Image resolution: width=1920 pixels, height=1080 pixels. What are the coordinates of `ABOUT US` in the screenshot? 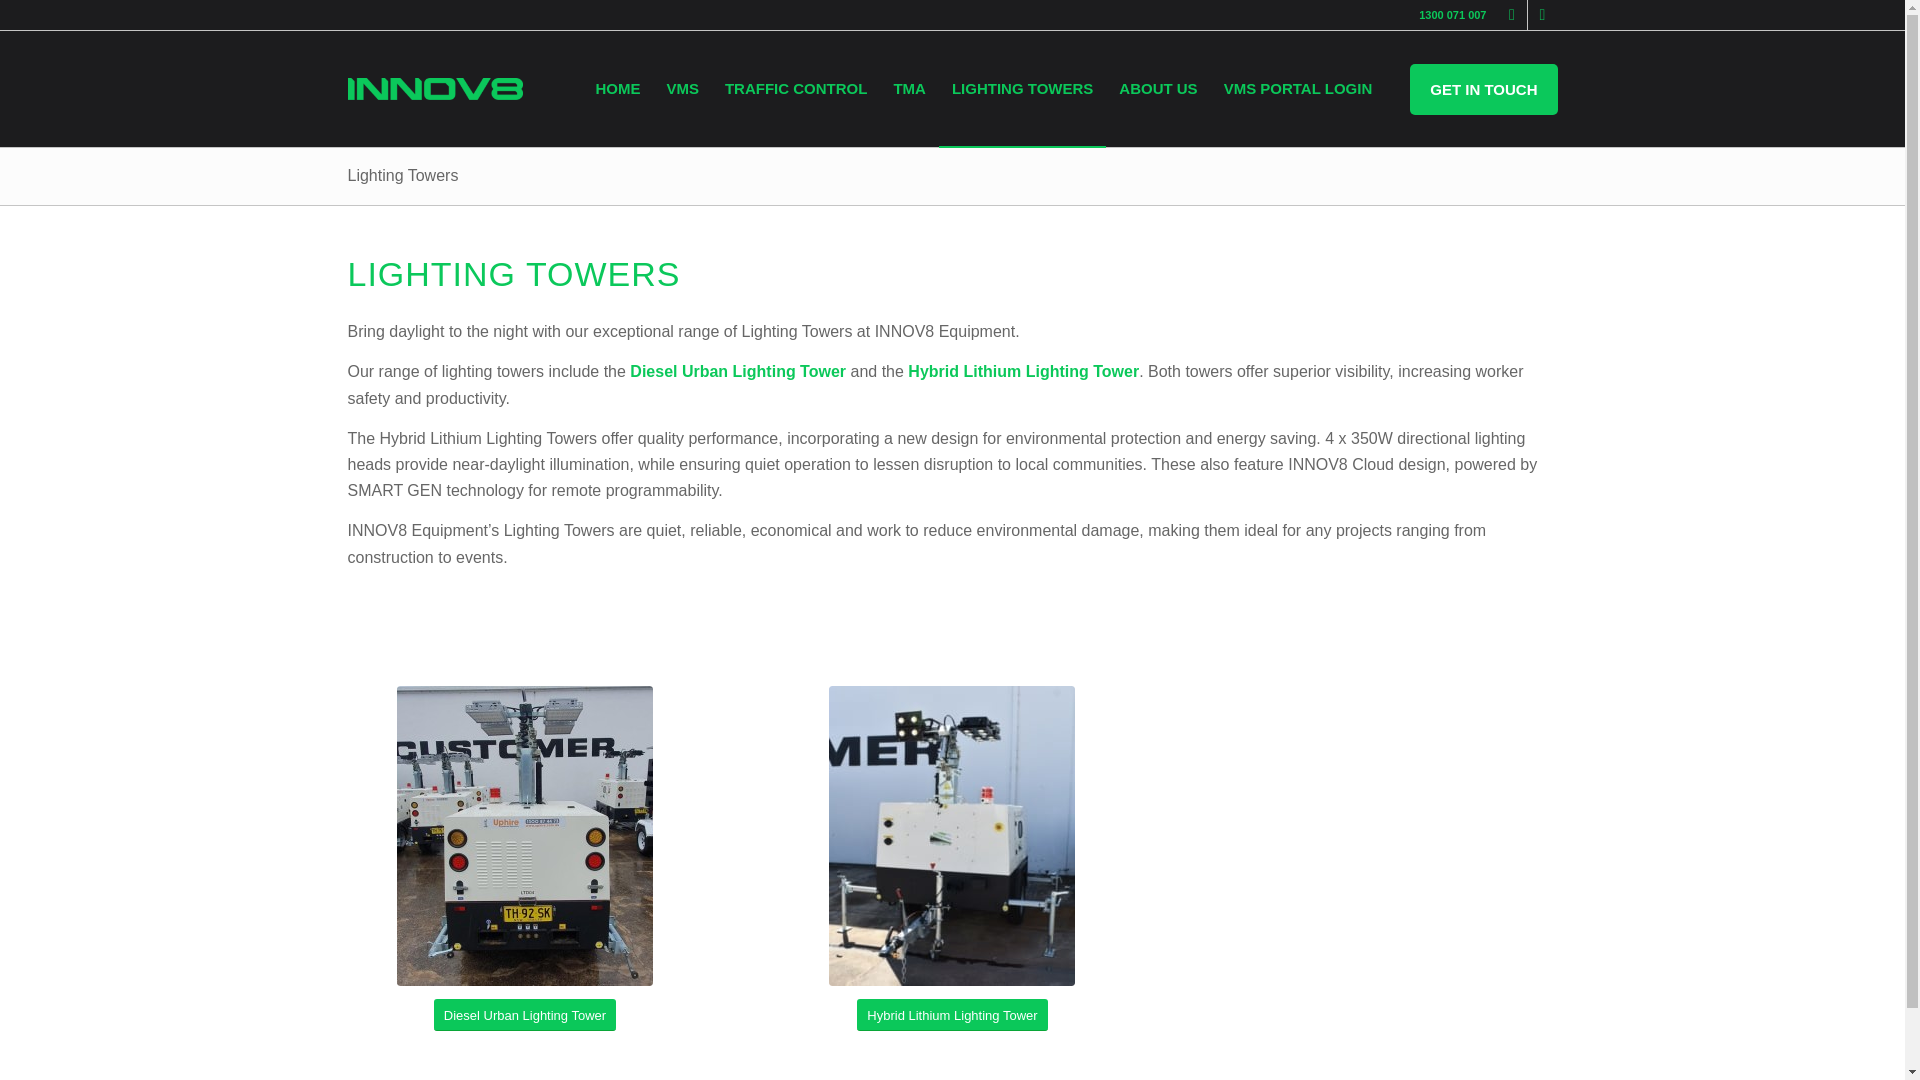 It's located at (1157, 88).